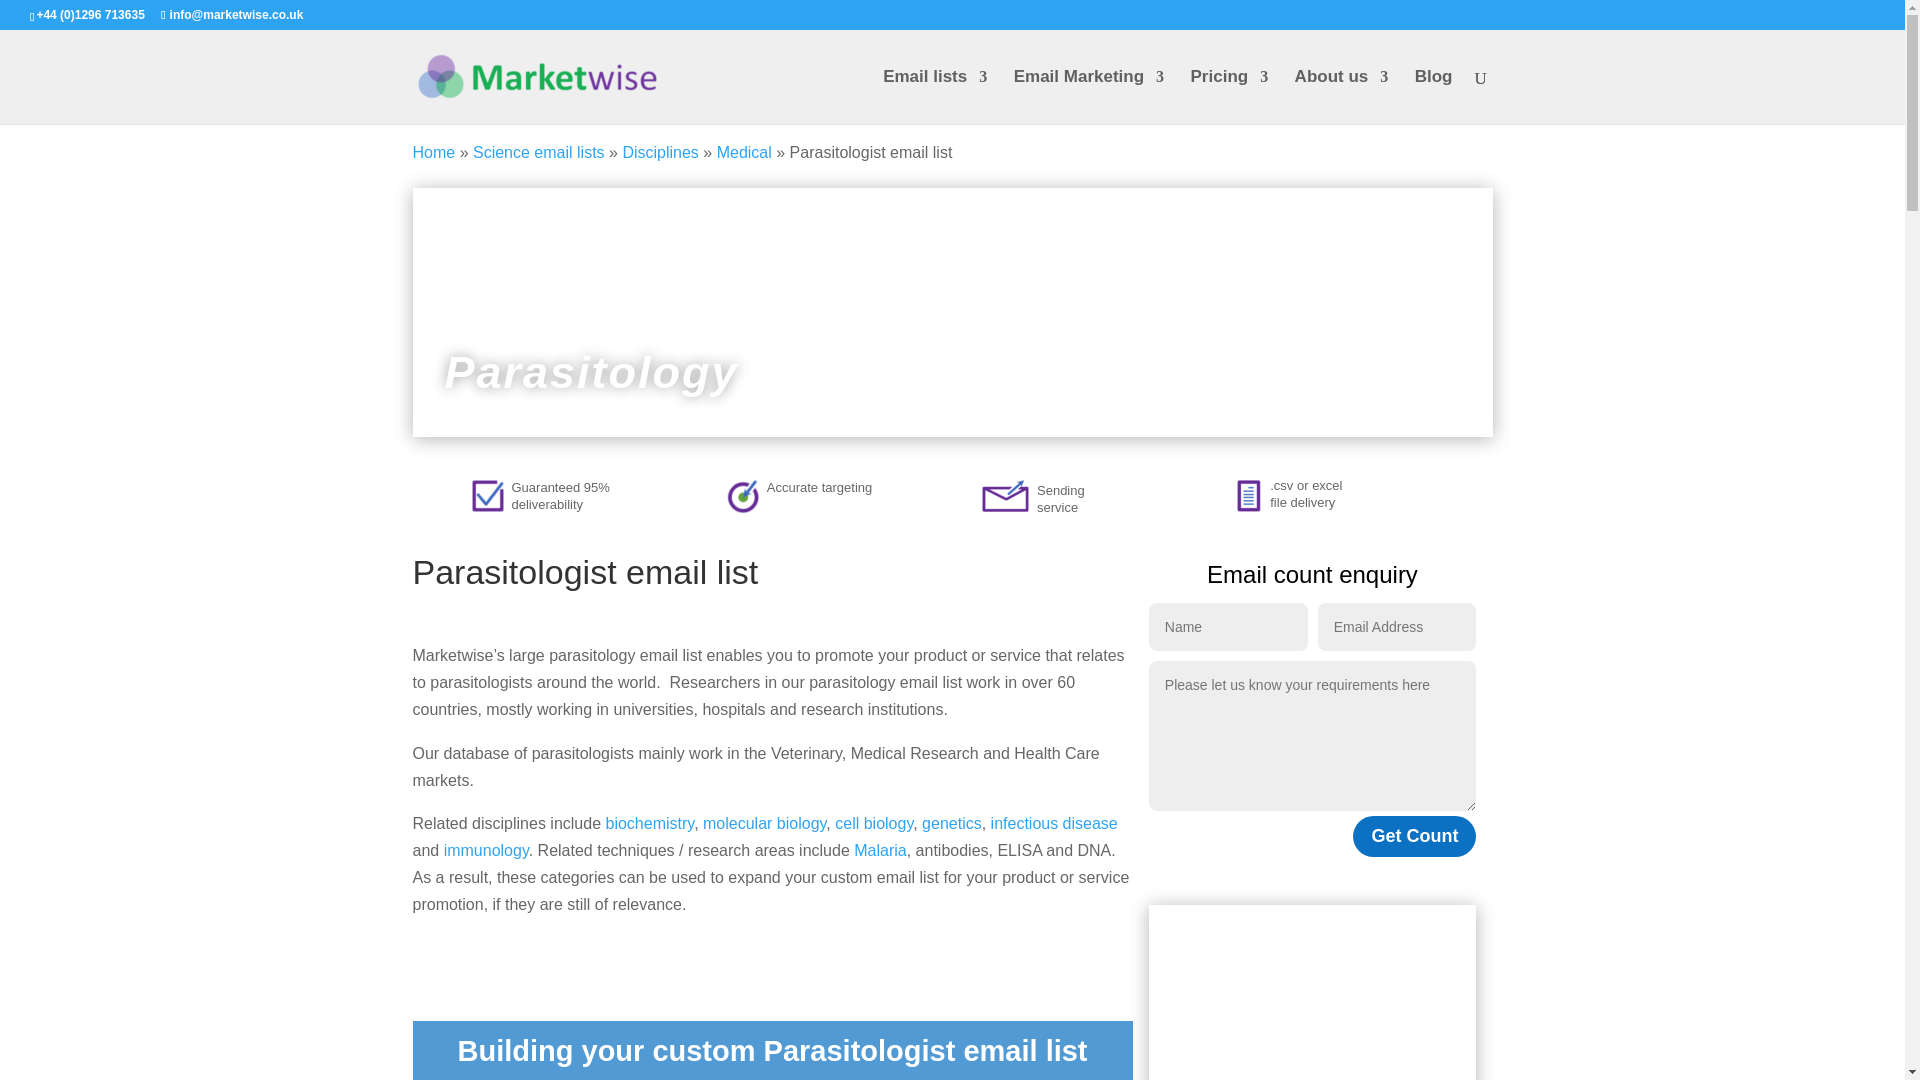 This screenshot has width=1920, height=1080. I want to click on Email lists, so click(934, 97).